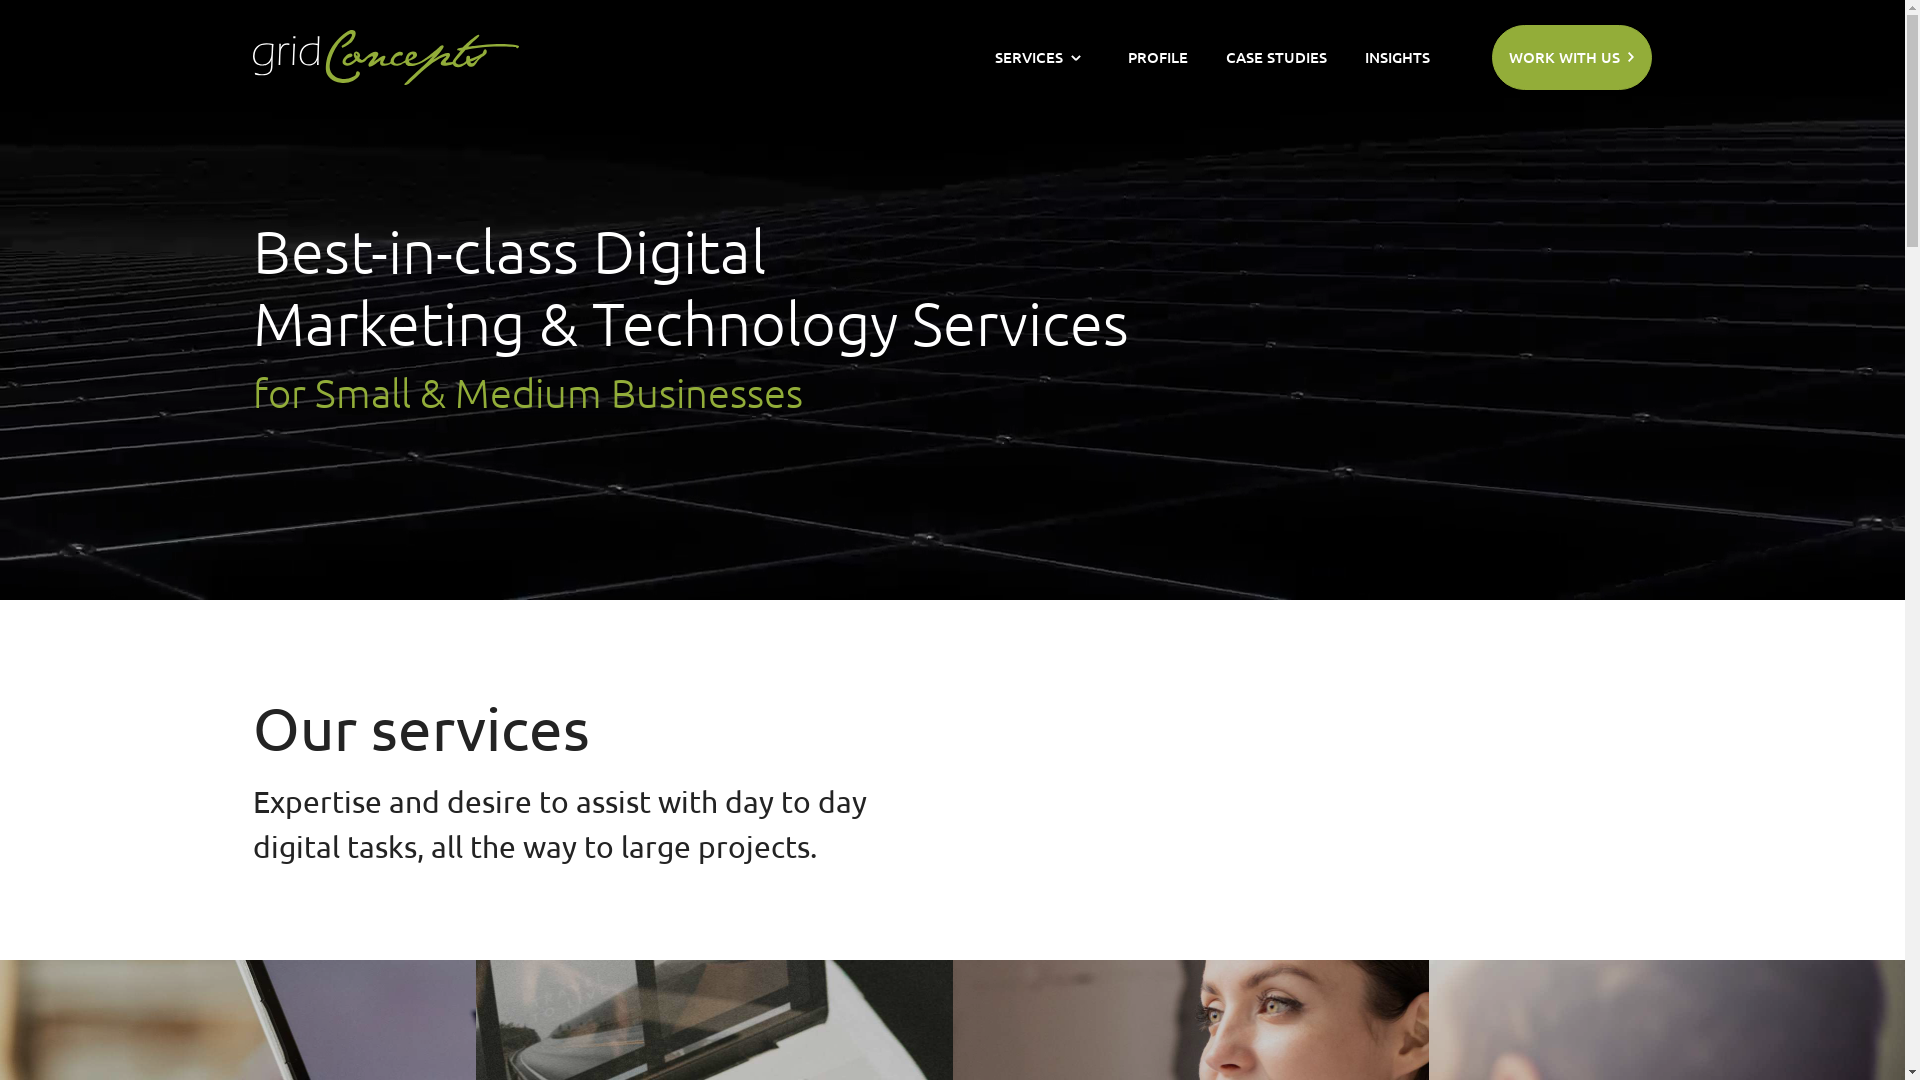 Image resolution: width=1920 pixels, height=1080 pixels. Describe the element at coordinates (1276, 58) in the screenshot. I see `CASE STUDIES` at that location.